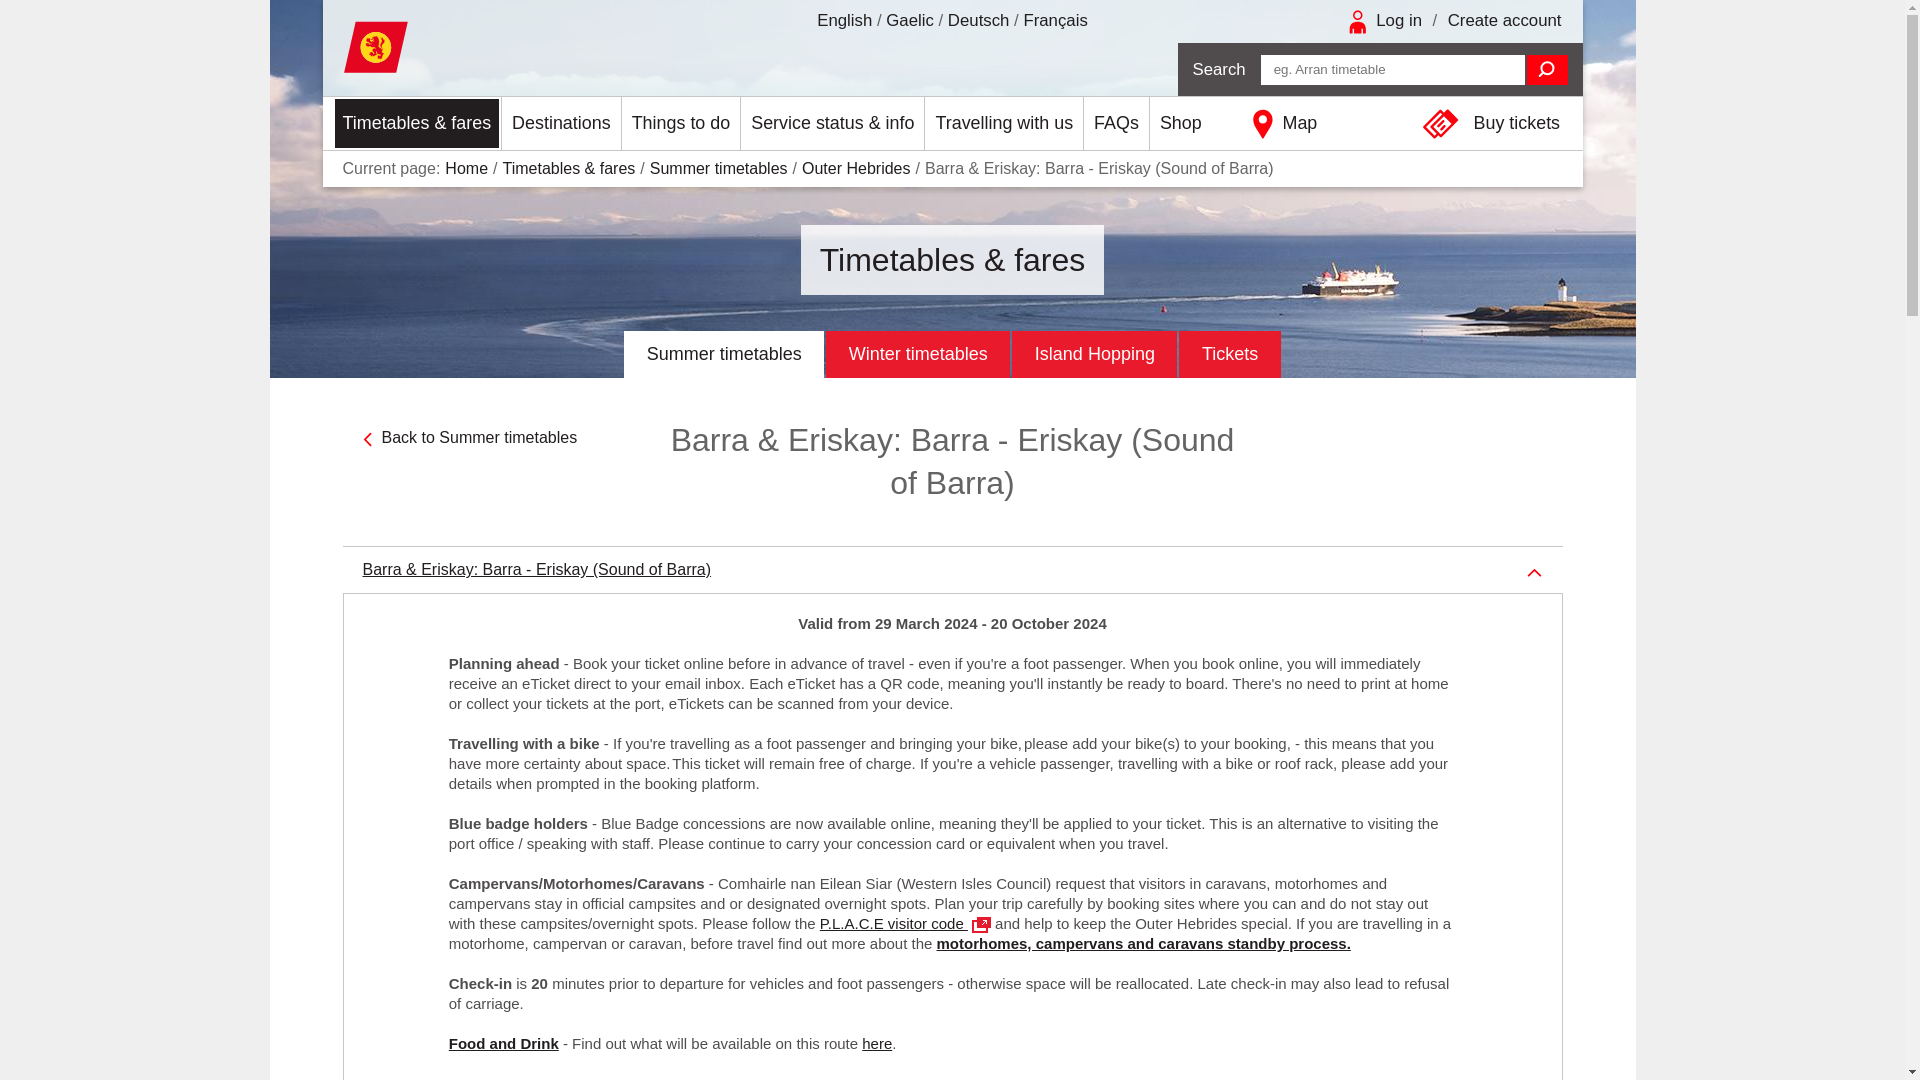 The height and width of the screenshot is (1080, 1920). I want to click on Deutsch, so click(978, 20).